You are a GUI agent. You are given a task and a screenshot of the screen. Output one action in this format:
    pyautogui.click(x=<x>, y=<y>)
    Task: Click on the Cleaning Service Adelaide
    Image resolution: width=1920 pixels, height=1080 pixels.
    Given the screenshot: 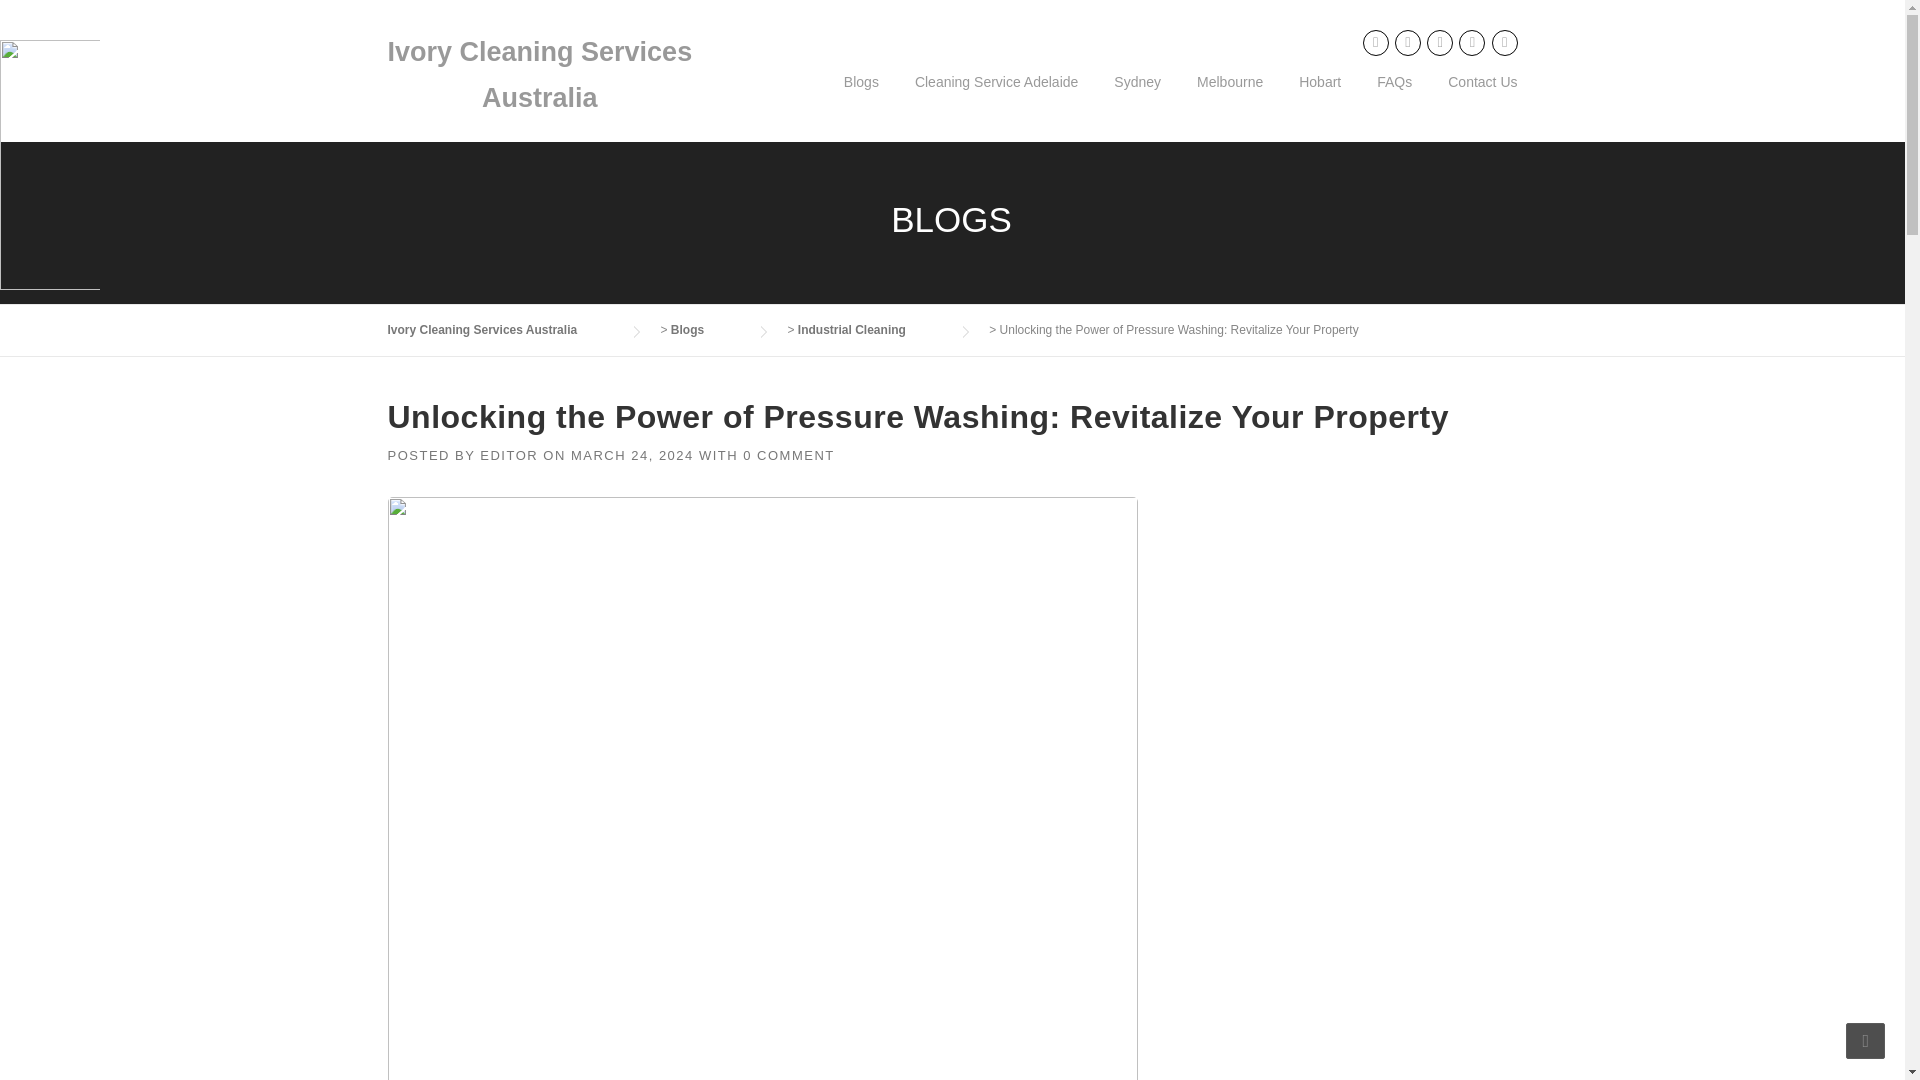 What is the action you would take?
    pyautogui.click(x=996, y=98)
    